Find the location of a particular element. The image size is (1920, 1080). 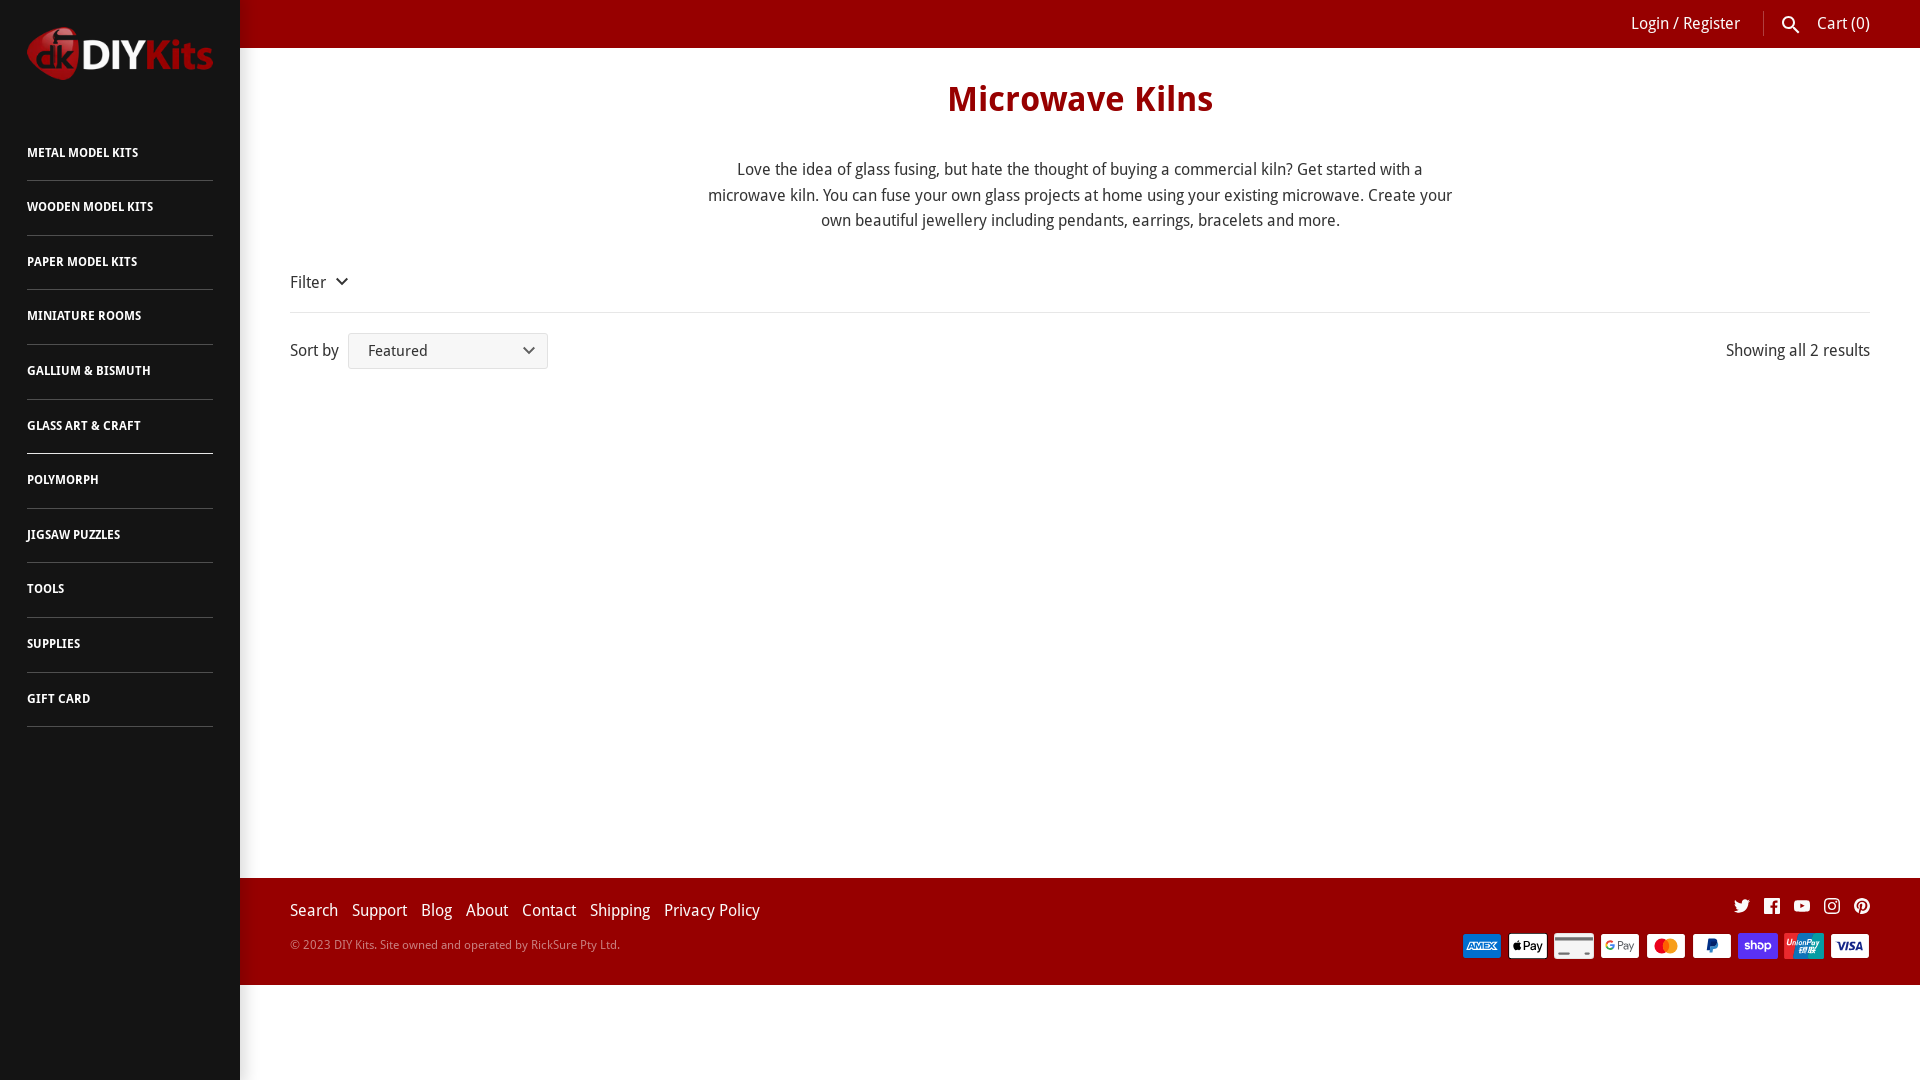

Blog is located at coordinates (436, 910).